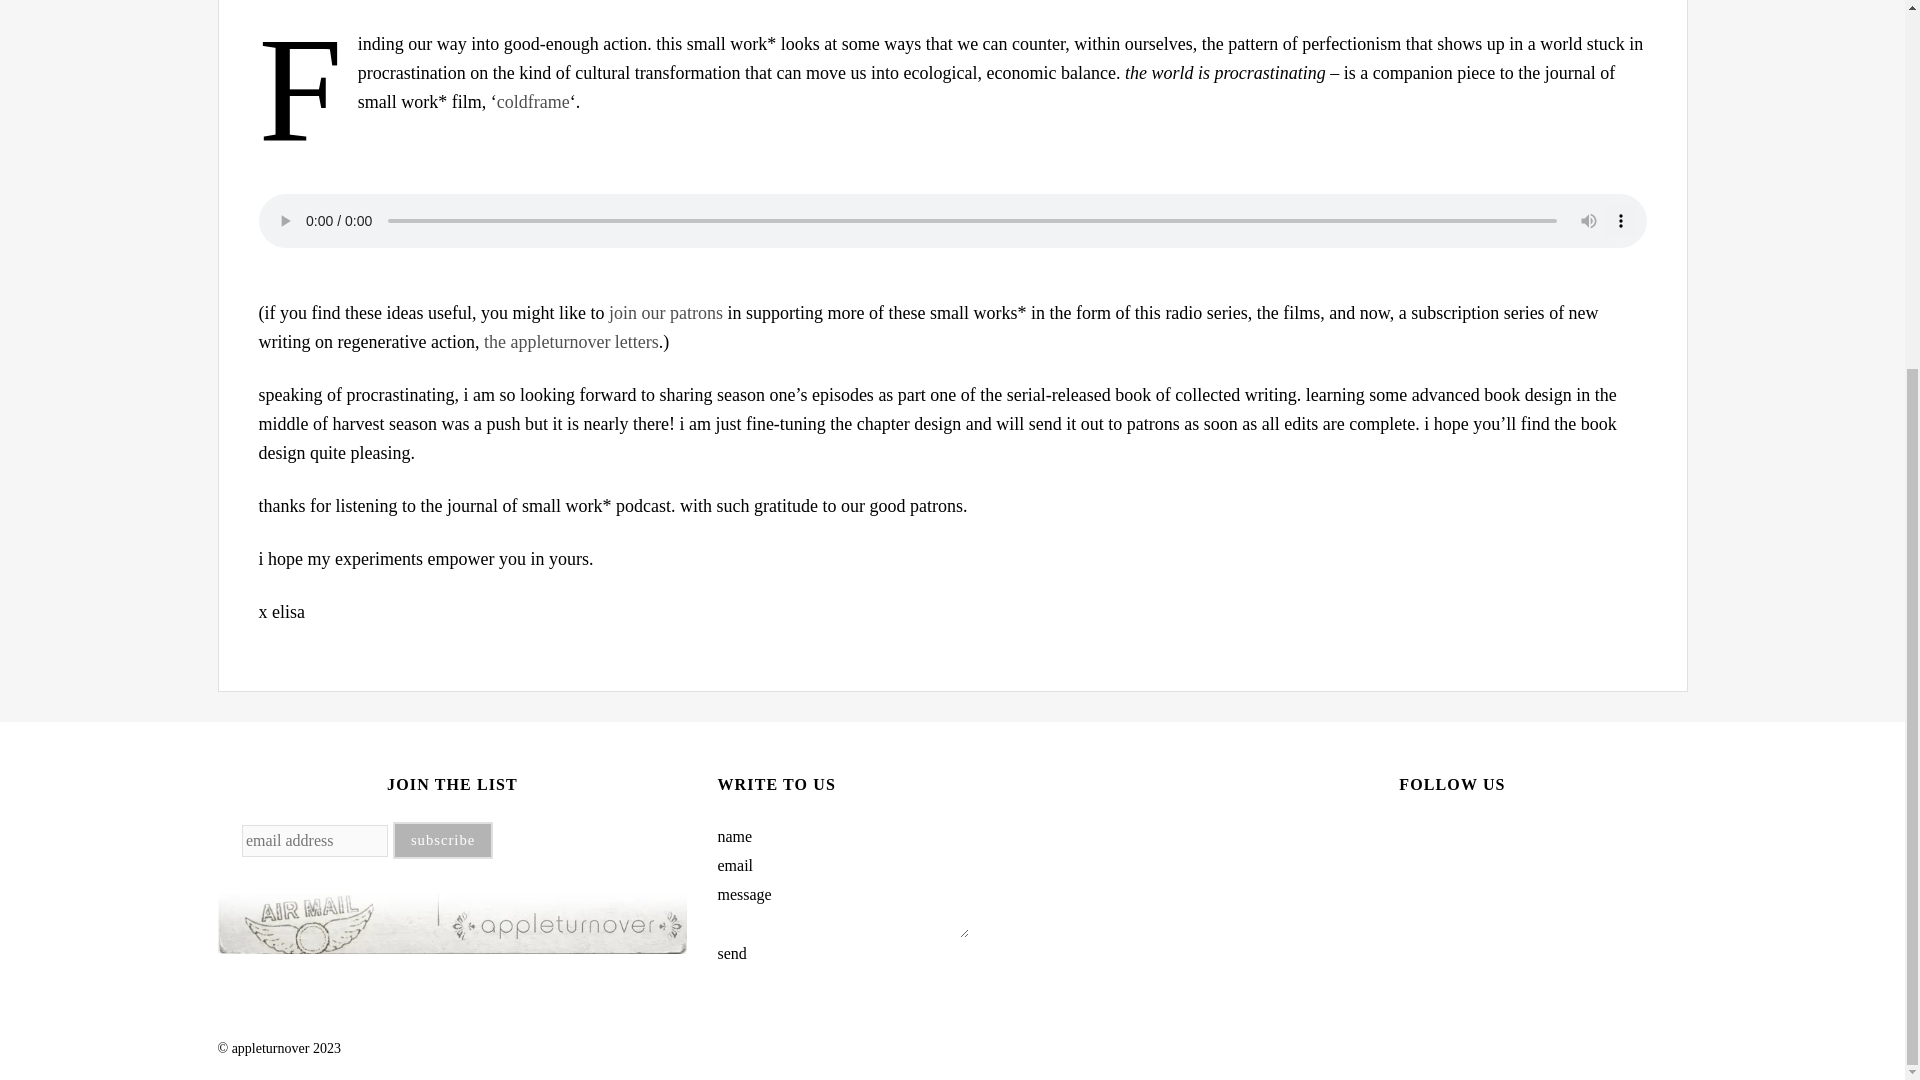 Image resolution: width=1920 pixels, height=1080 pixels. I want to click on appleturnover, so click(286, 1048).